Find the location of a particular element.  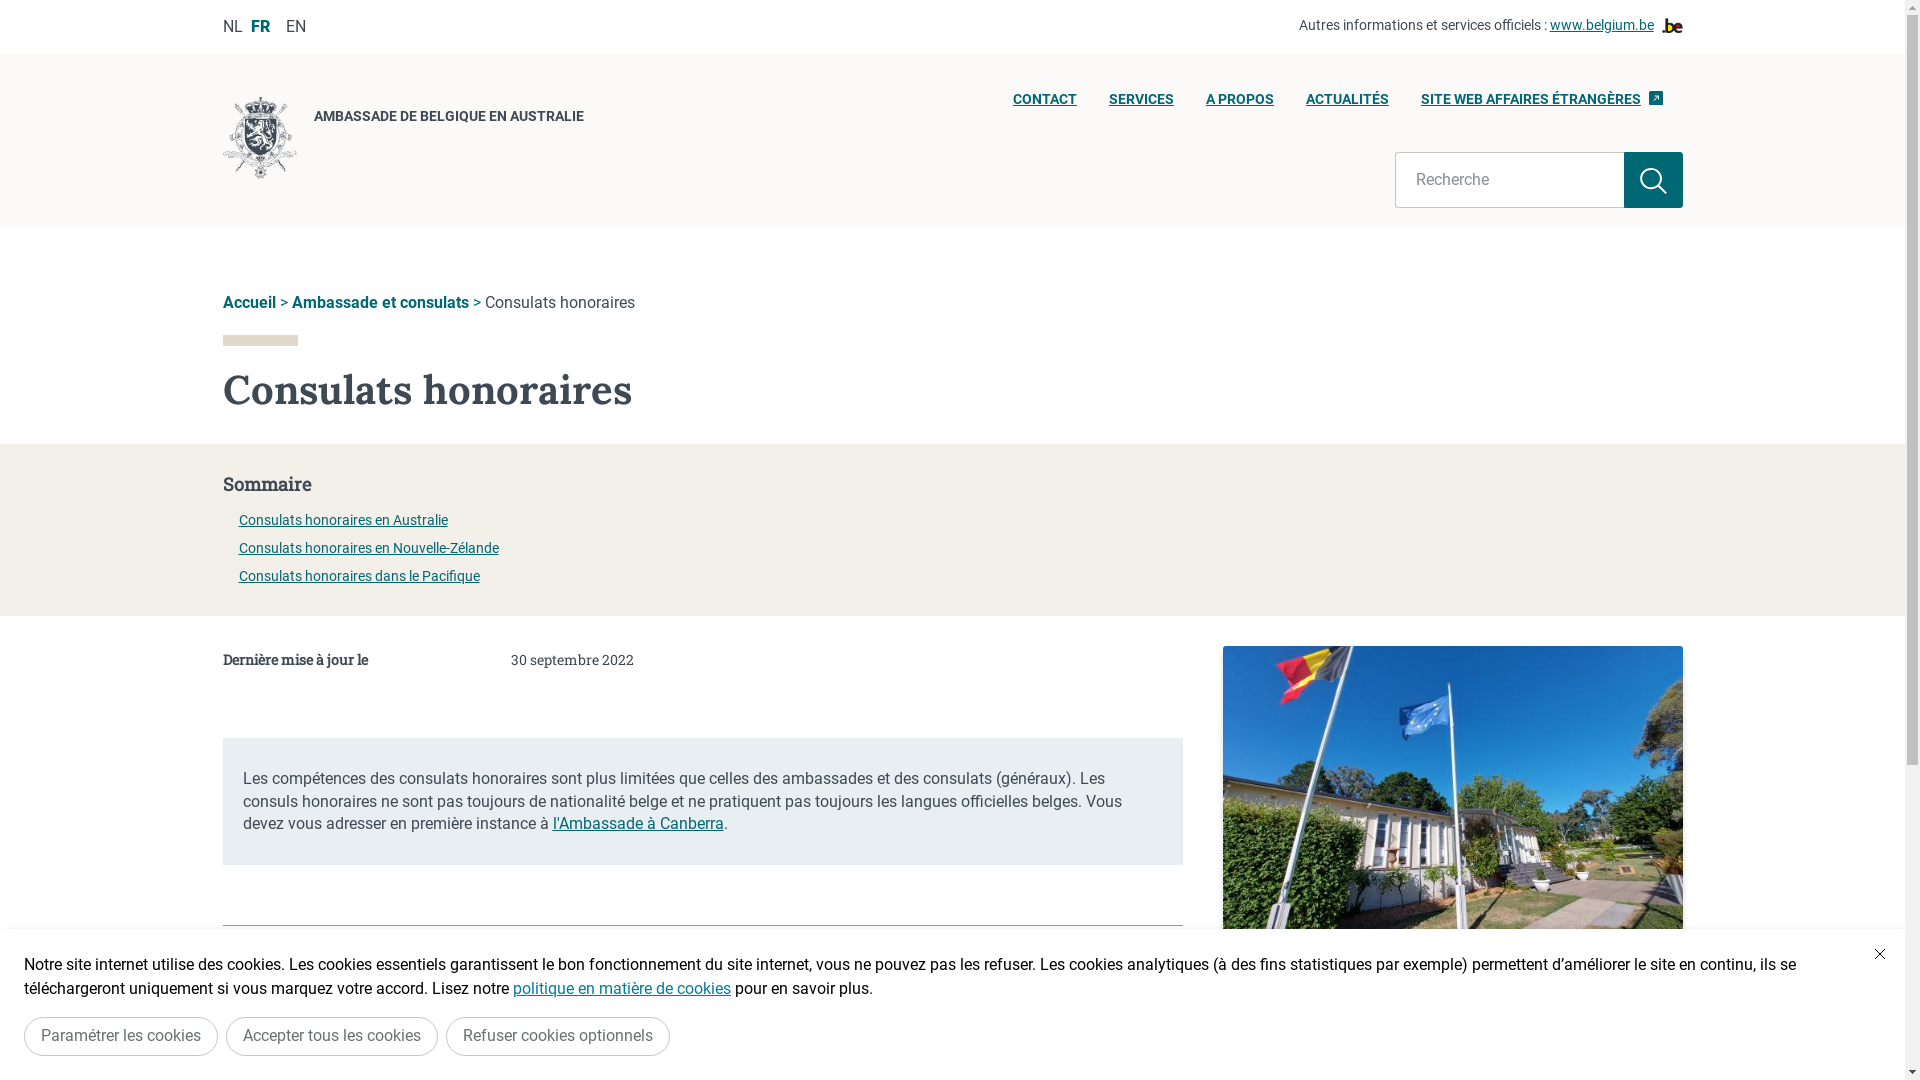

CONTACT is located at coordinates (1045, 105).